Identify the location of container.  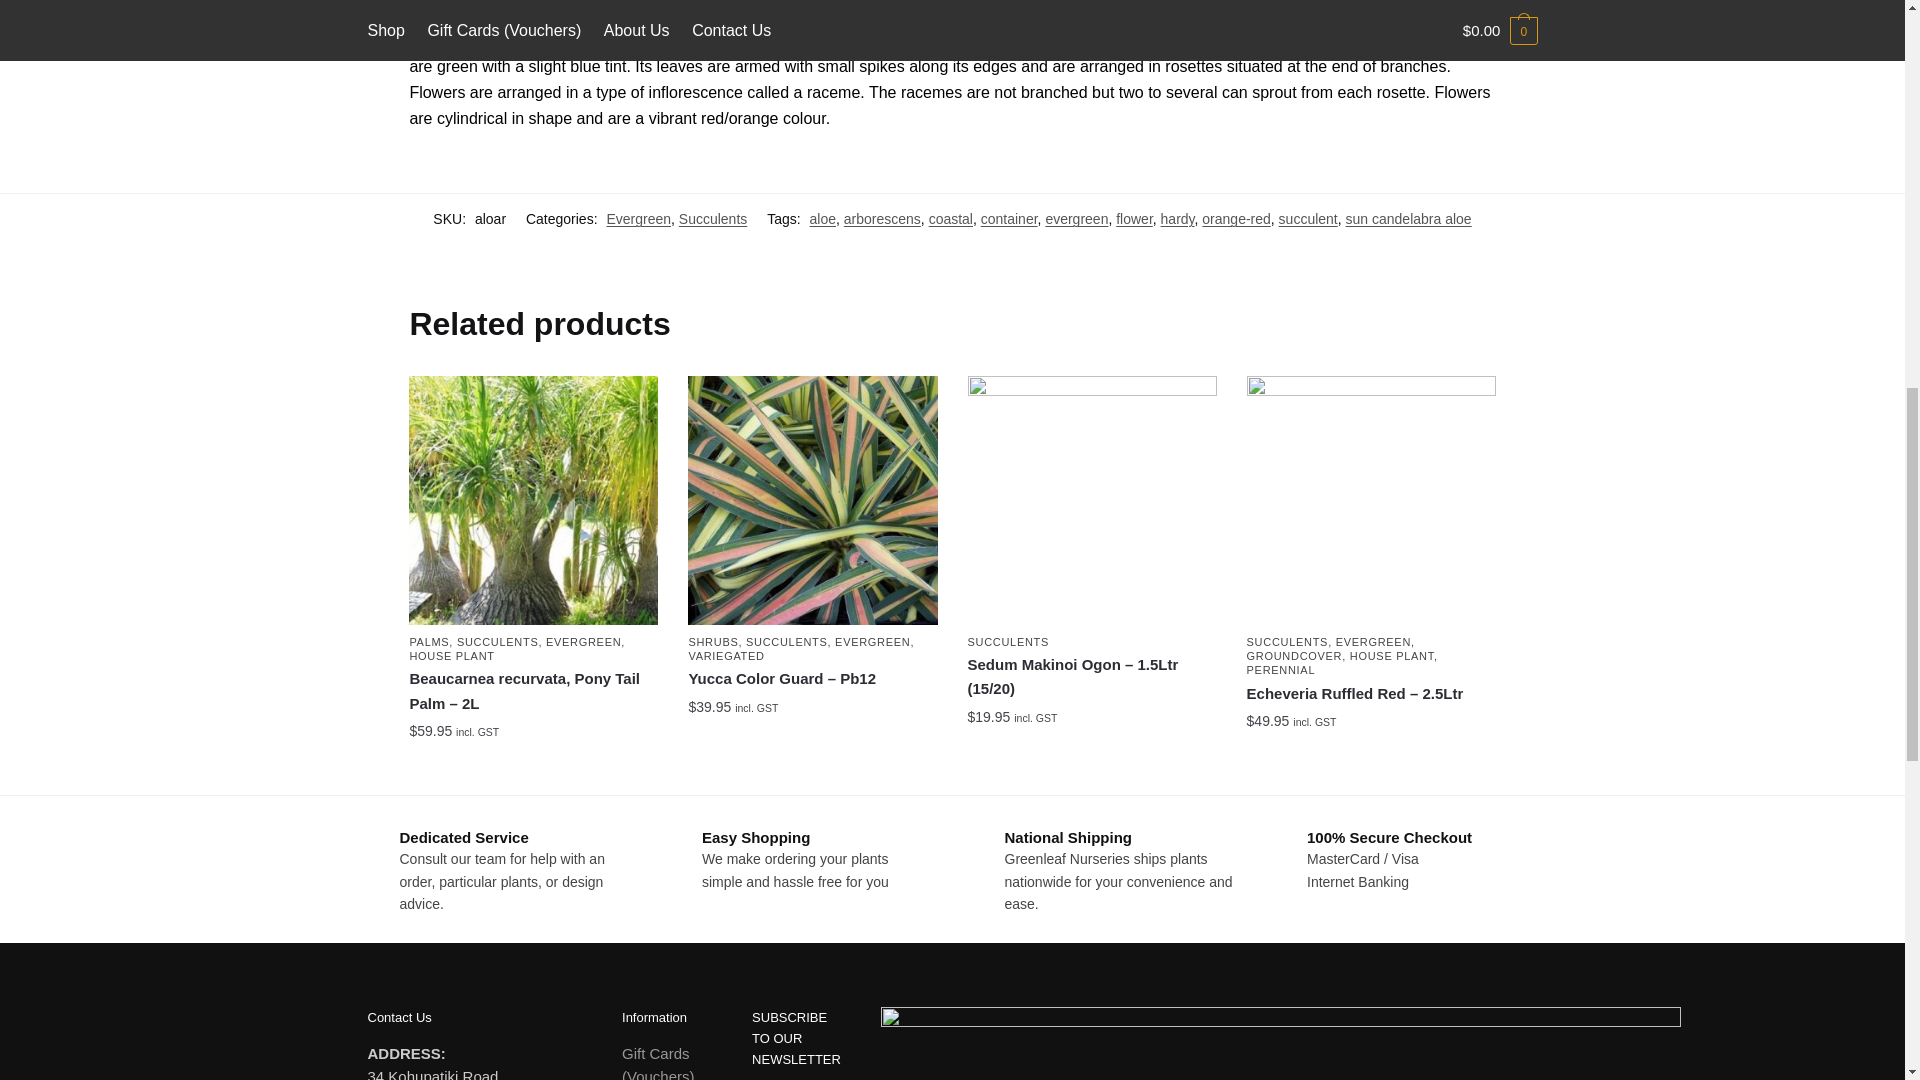
(1010, 218).